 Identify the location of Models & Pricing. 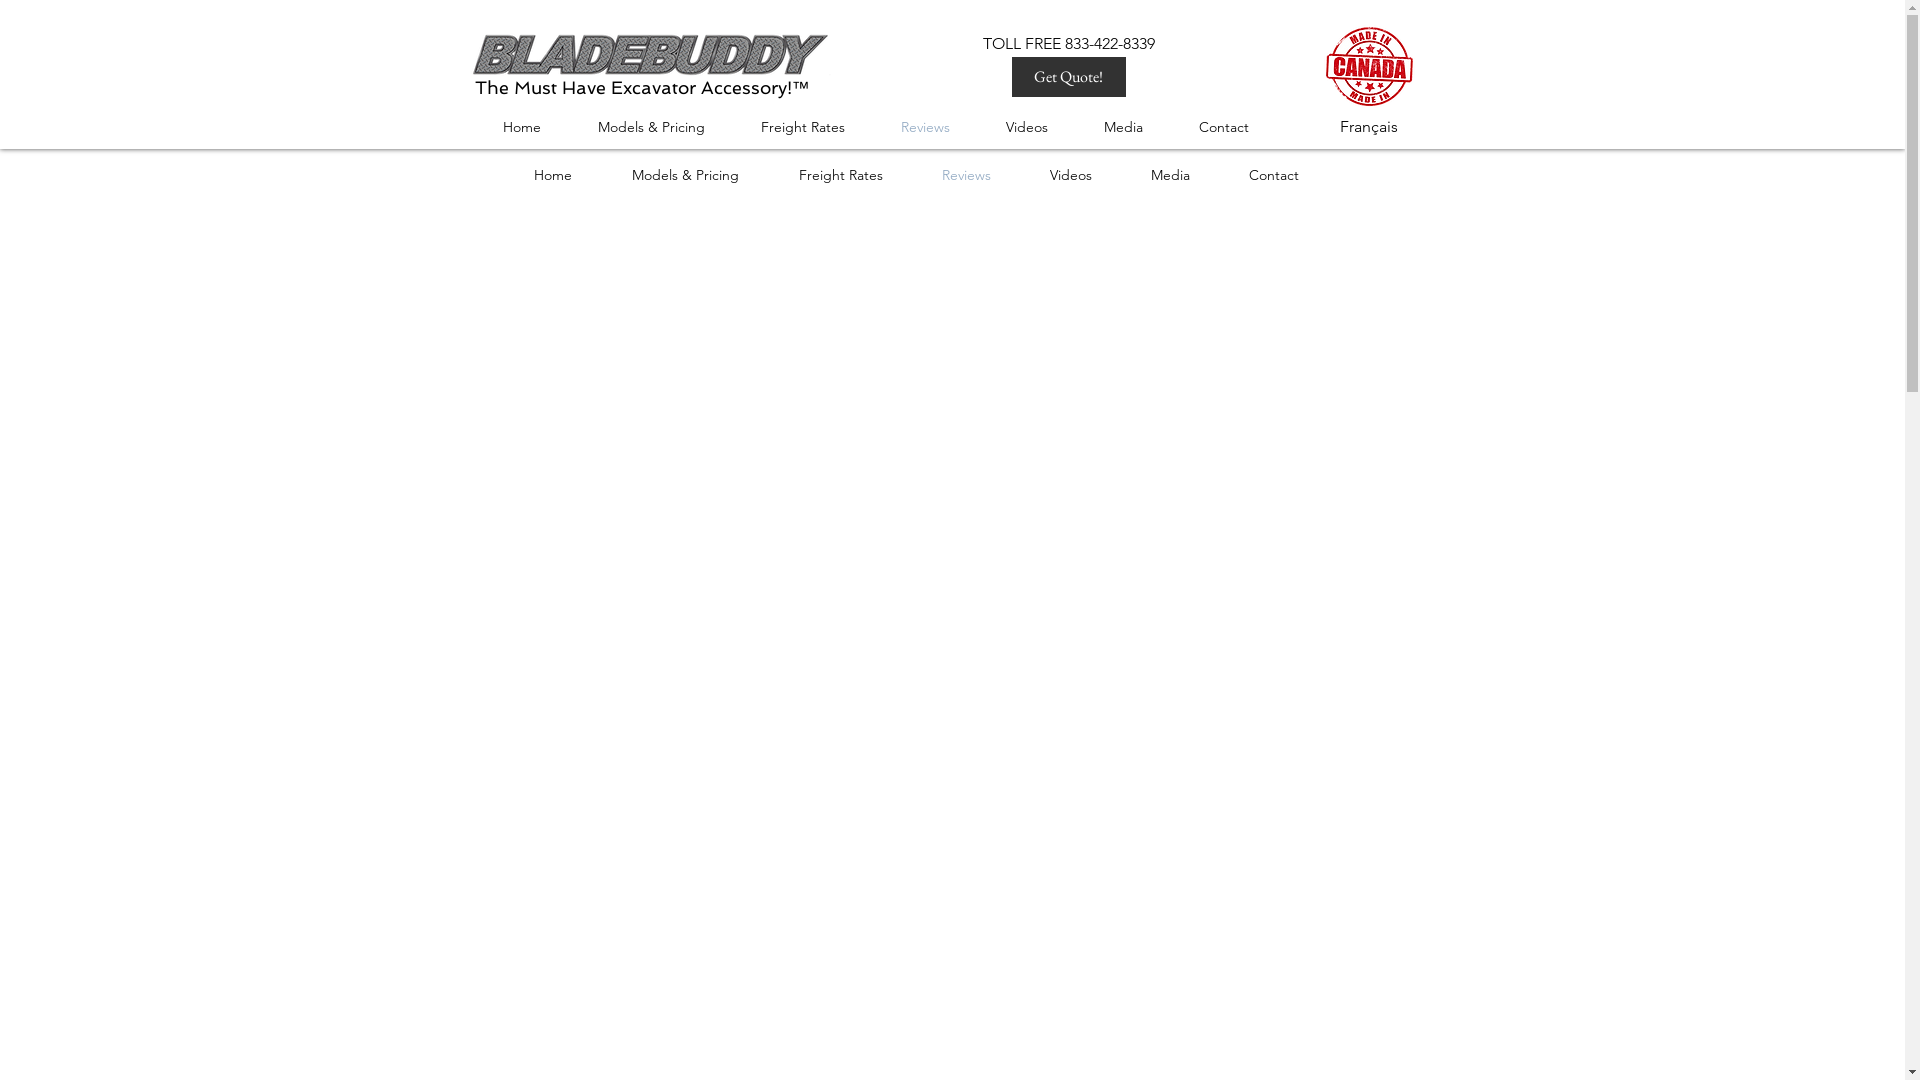
(700, 175).